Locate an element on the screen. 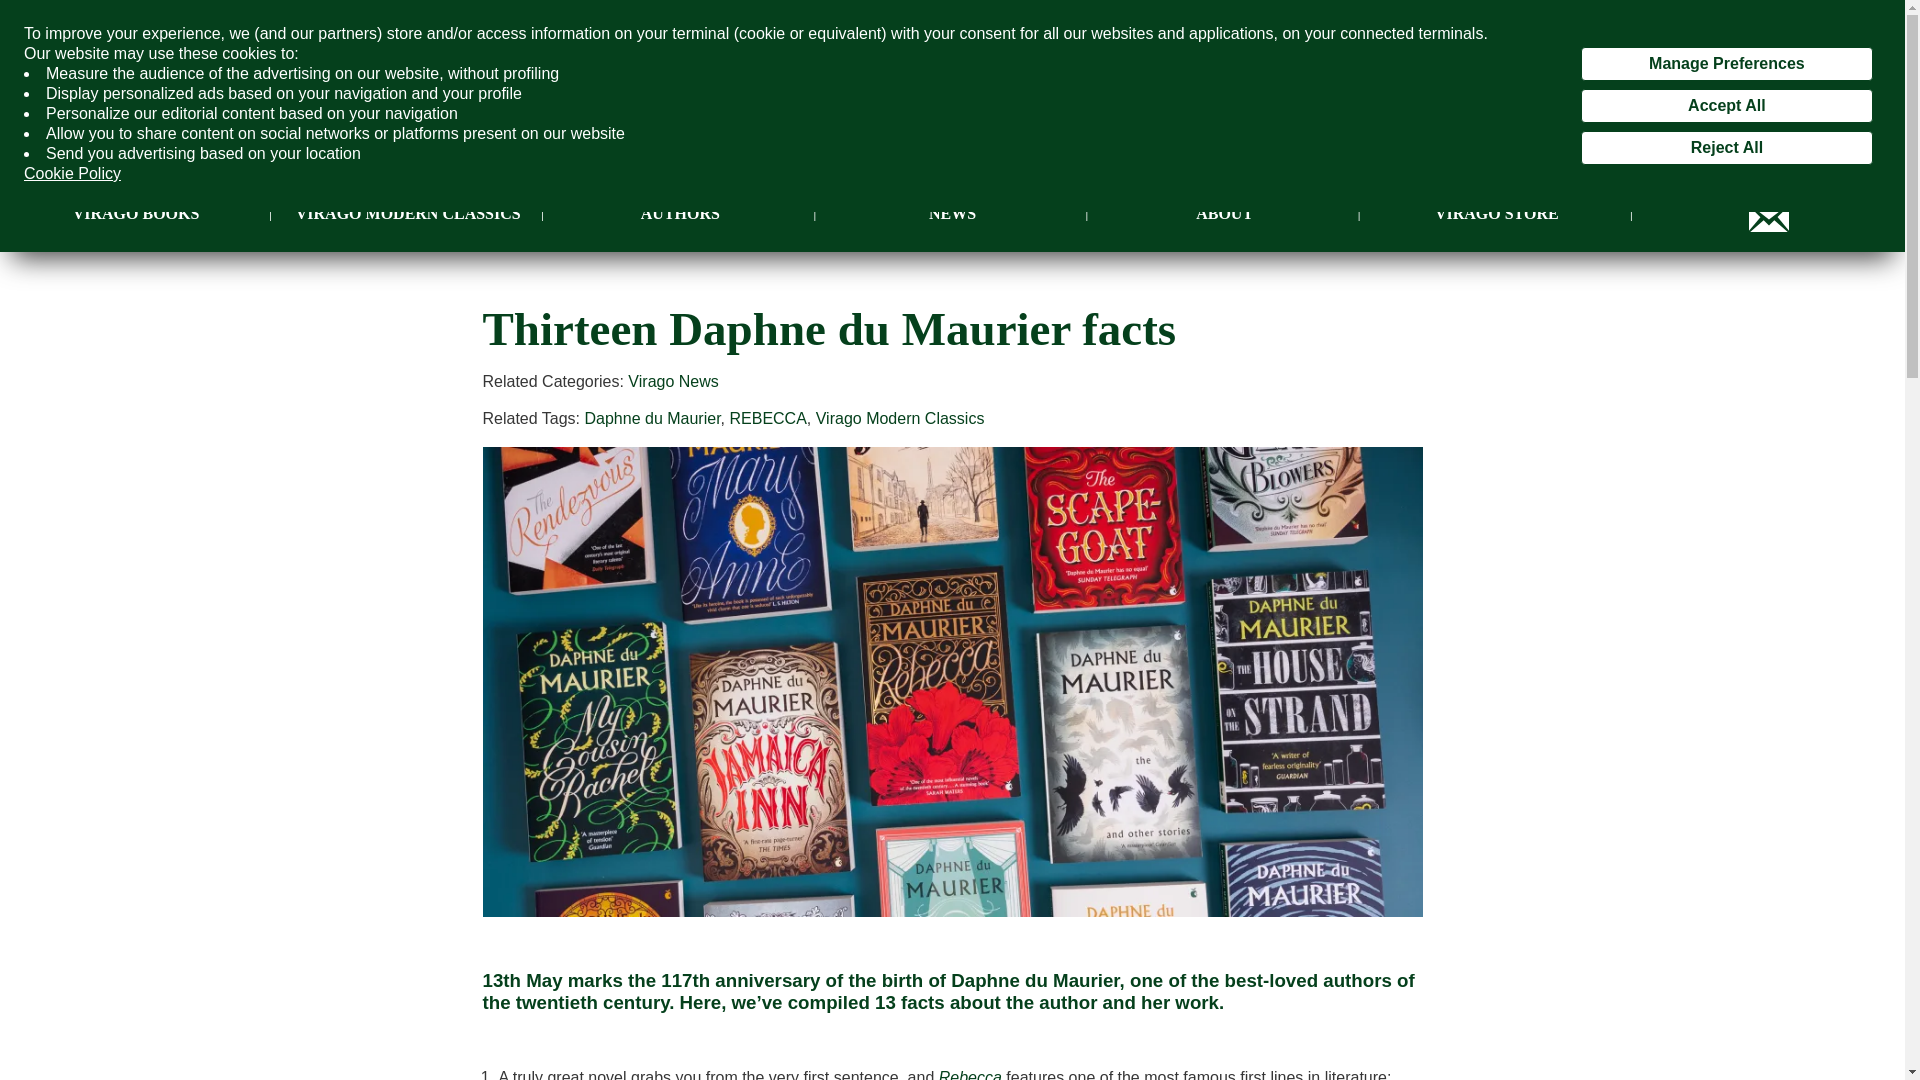 The width and height of the screenshot is (1920, 1080). Reject All is located at coordinates (1726, 148).